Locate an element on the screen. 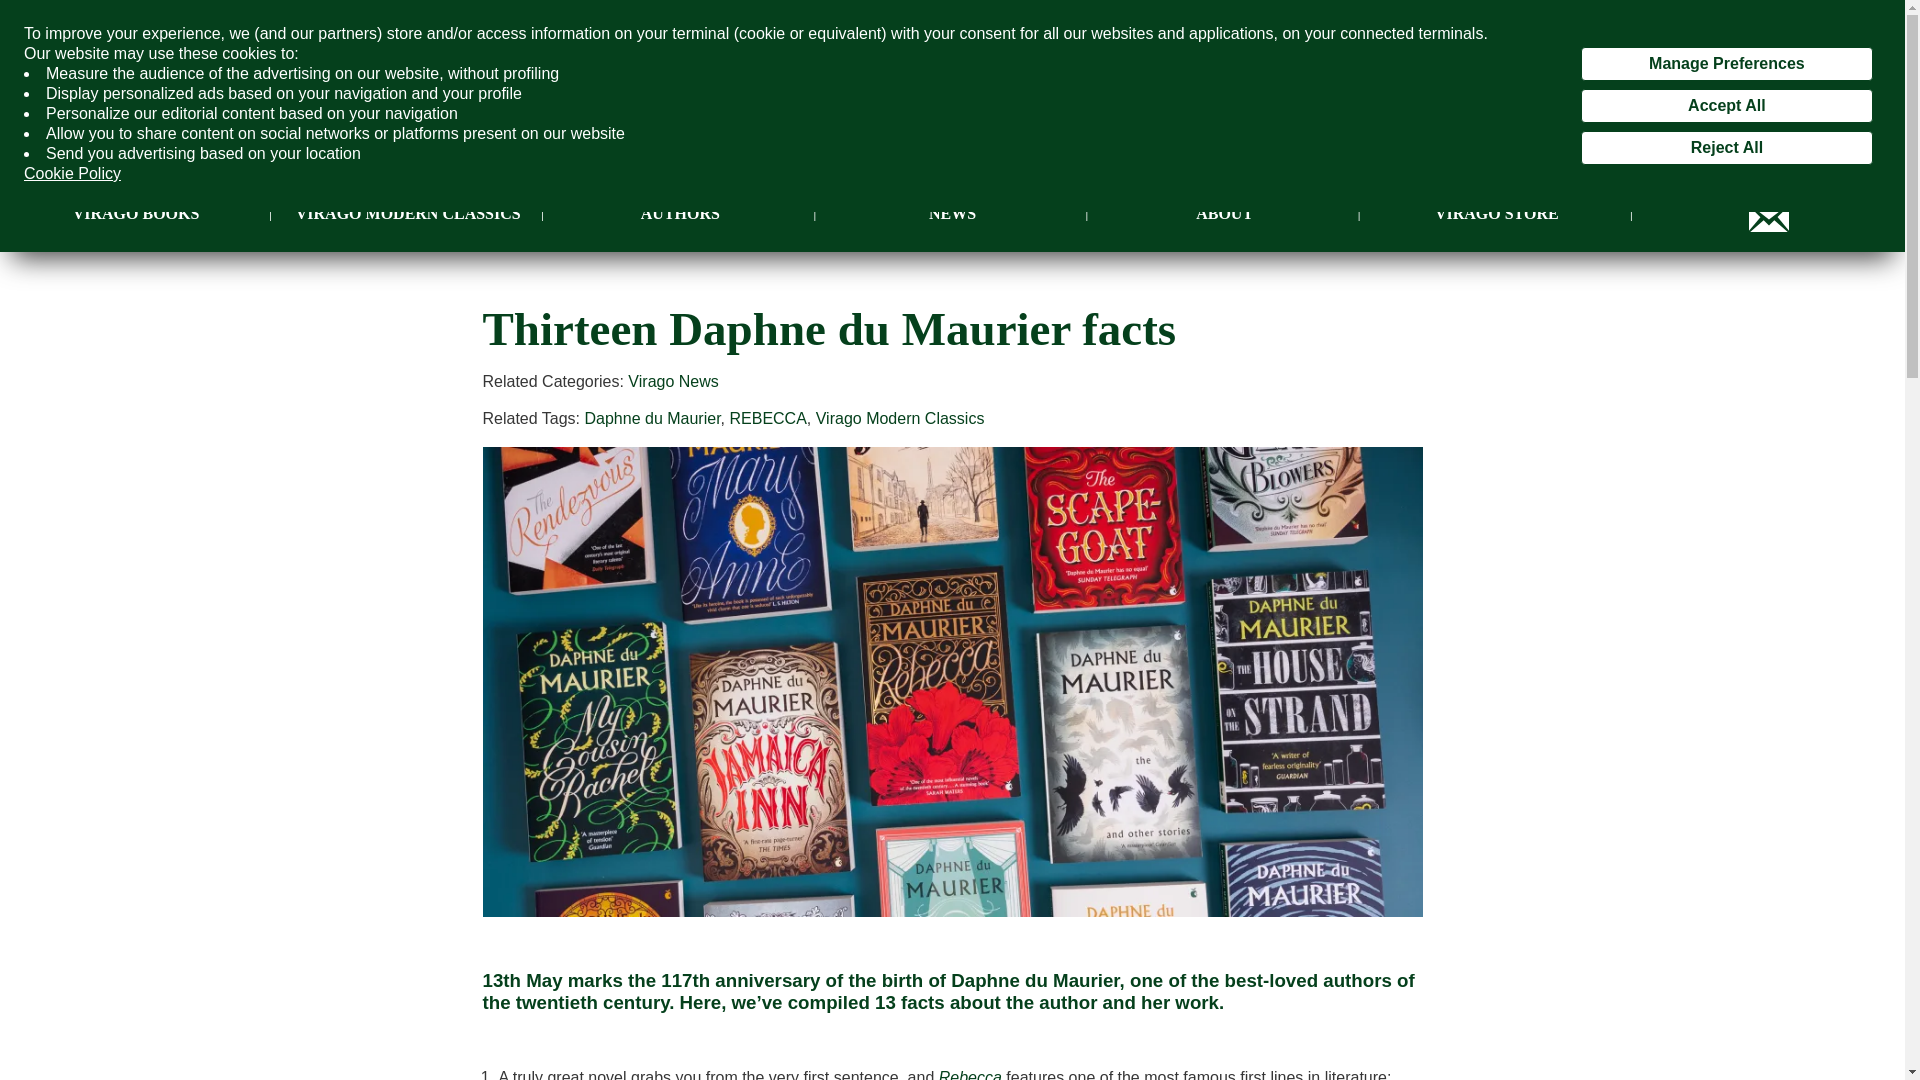 The width and height of the screenshot is (1920, 1080). Reject All is located at coordinates (1726, 148).